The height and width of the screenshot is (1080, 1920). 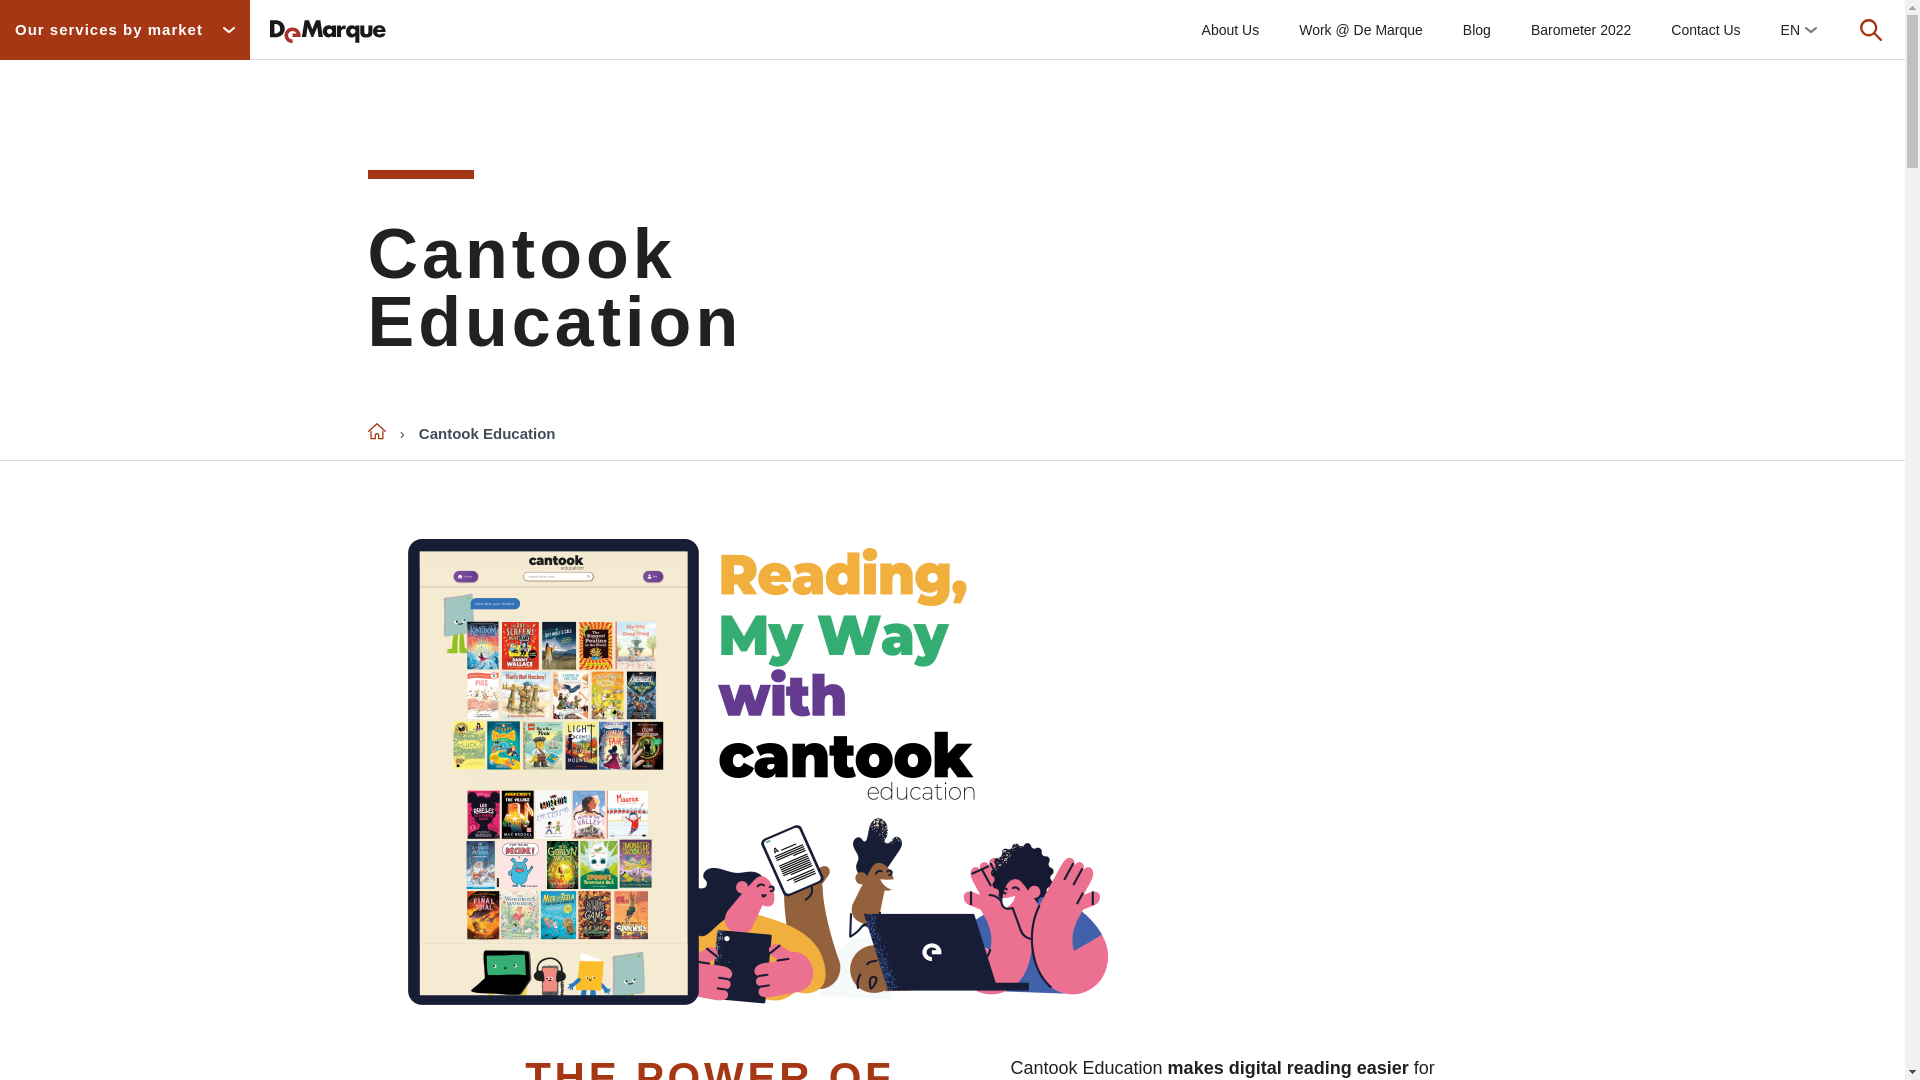 I want to click on Blog, so click(x=1477, y=30).